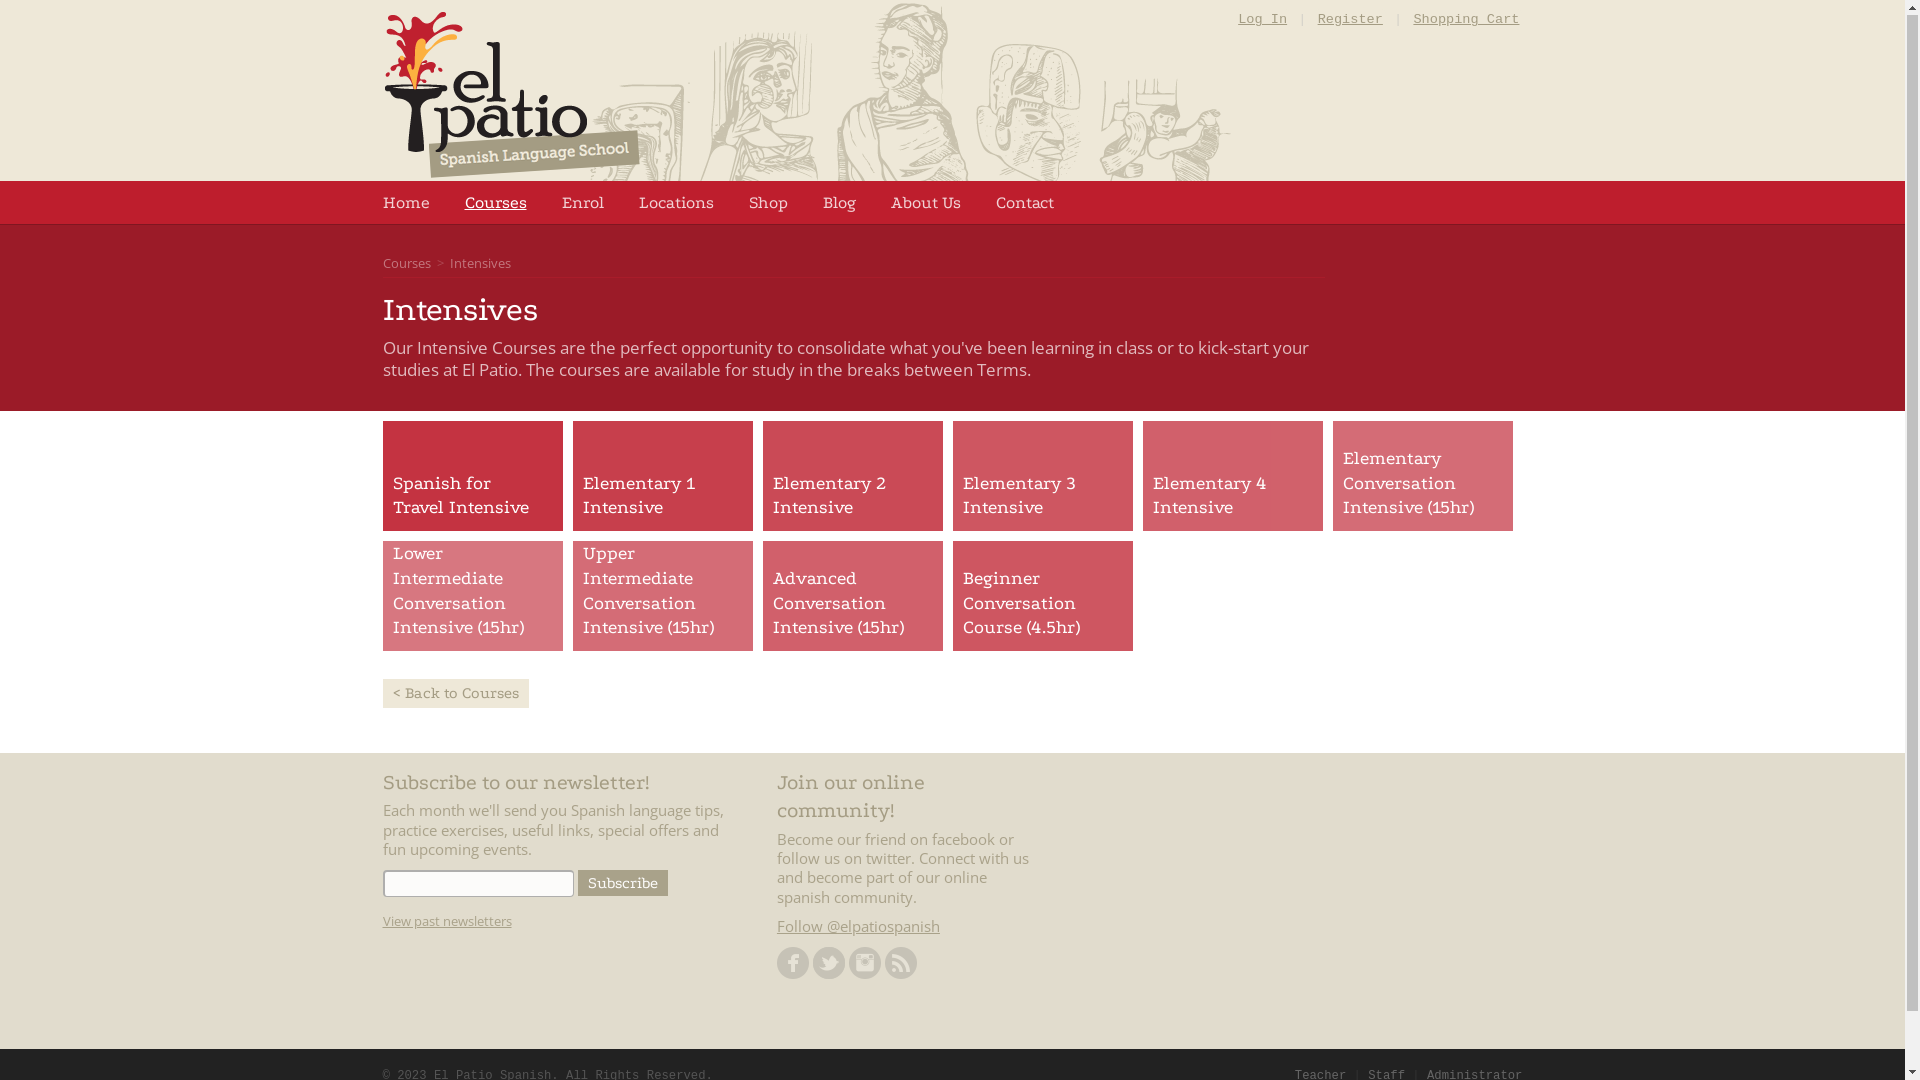  What do you see at coordinates (623, 884) in the screenshot?
I see `Subscribe` at bounding box center [623, 884].